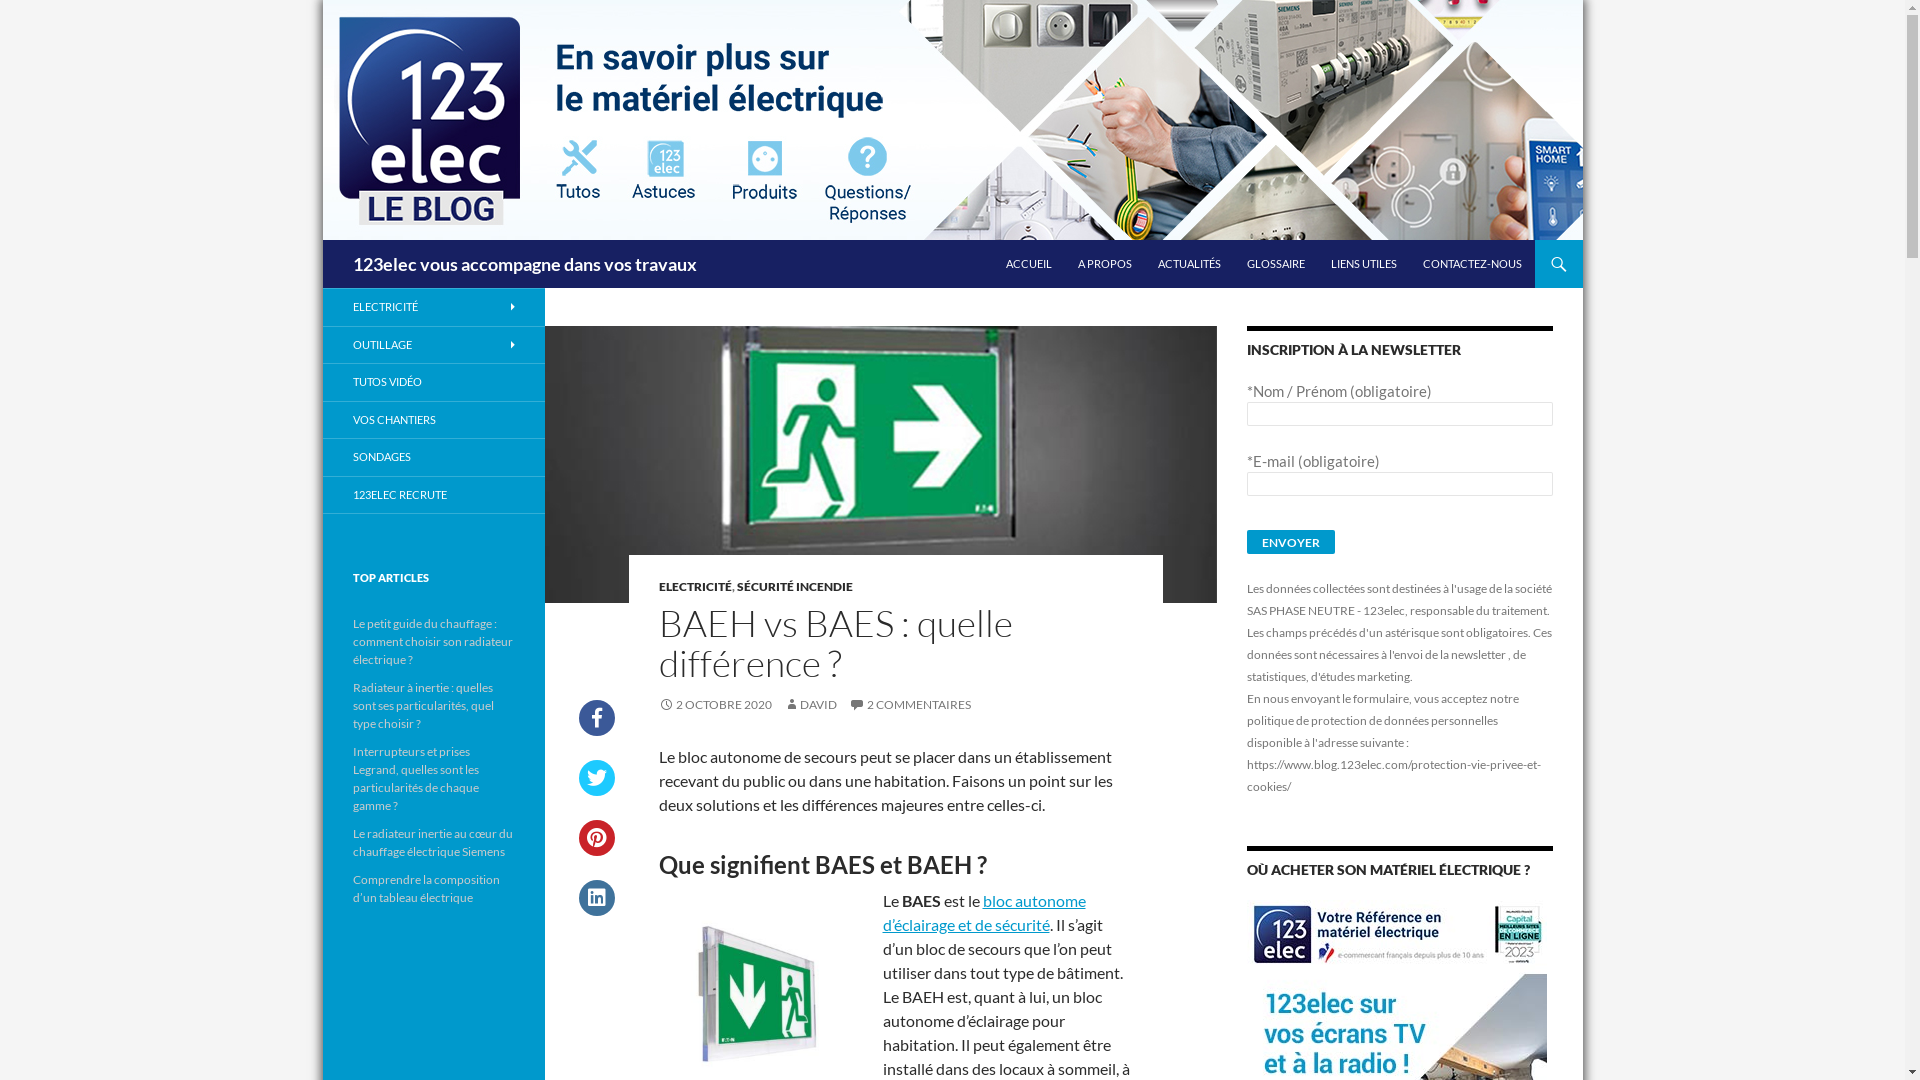 Image resolution: width=1920 pixels, height=1080 pixels. I want to click on Envoyer, so click(1290, 542).